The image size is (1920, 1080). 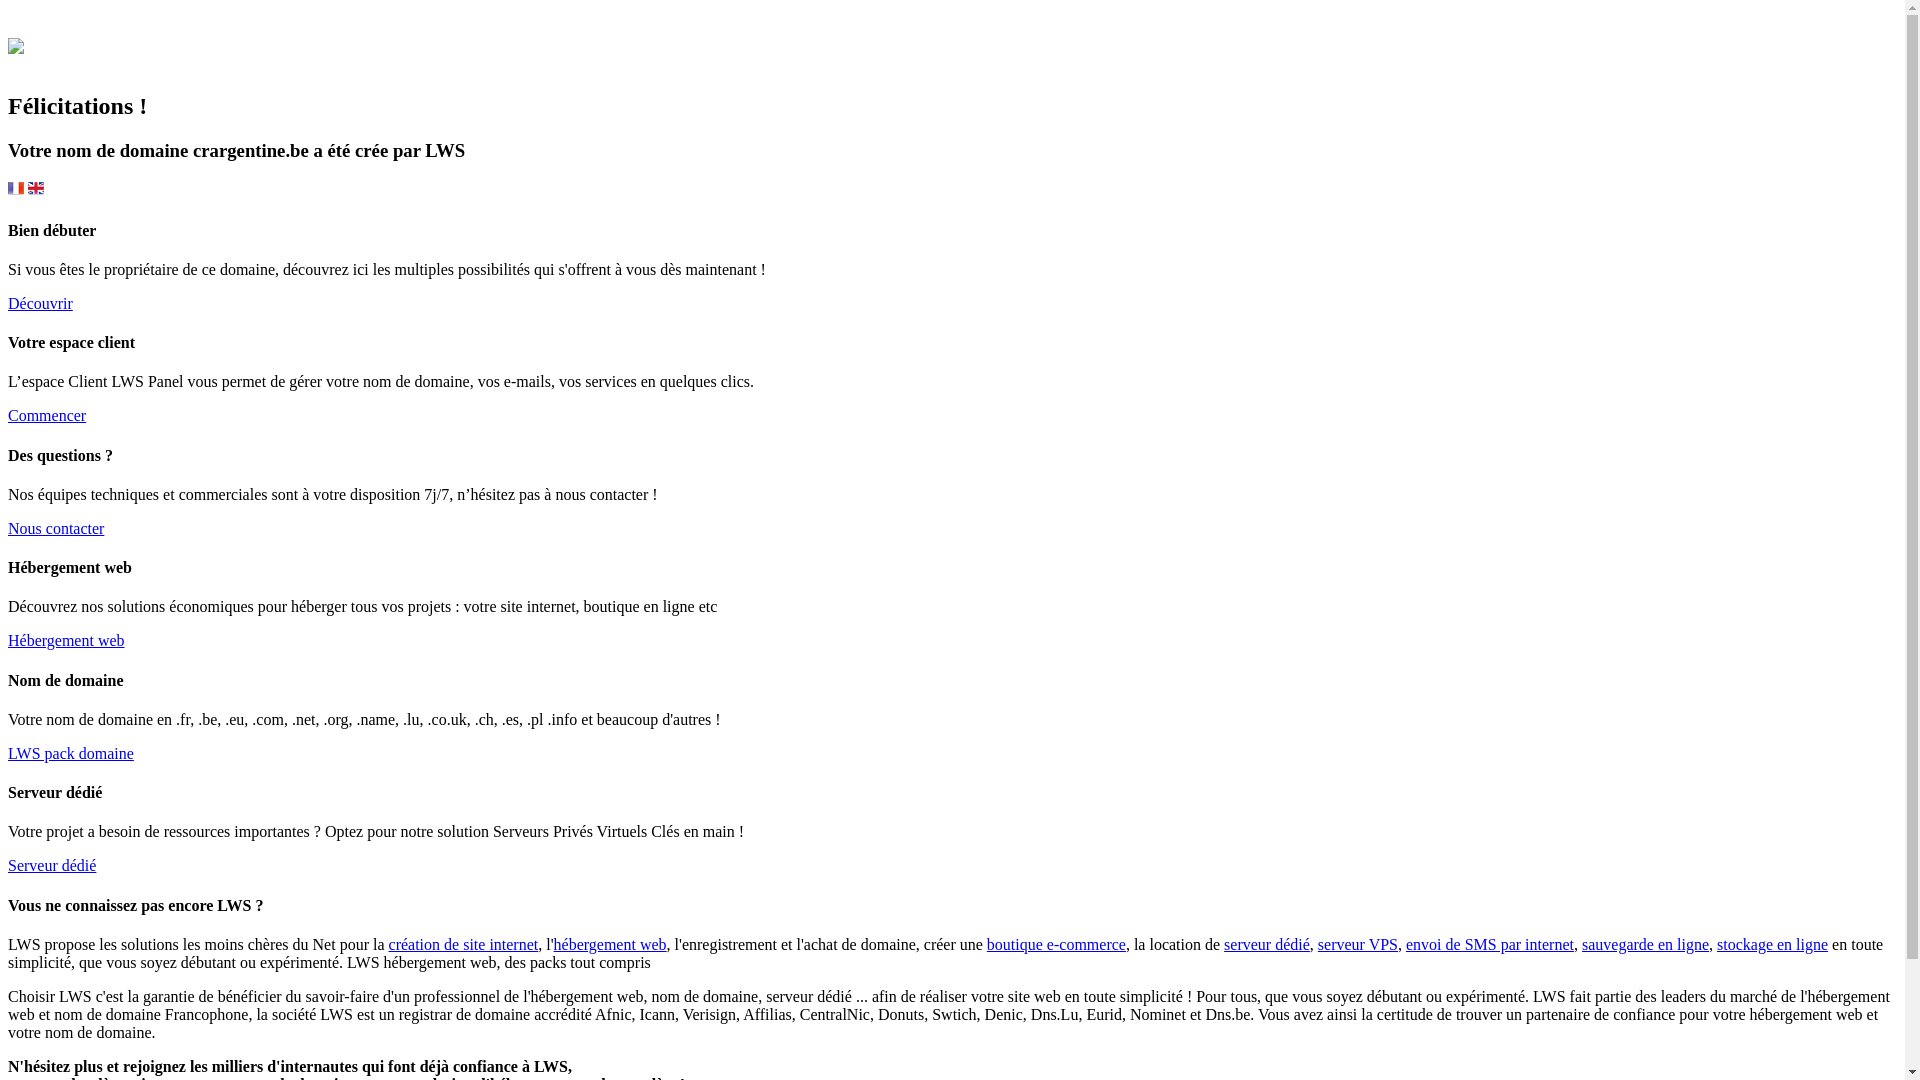 I want to click on Nous contacter, so click(x=56, y=528).